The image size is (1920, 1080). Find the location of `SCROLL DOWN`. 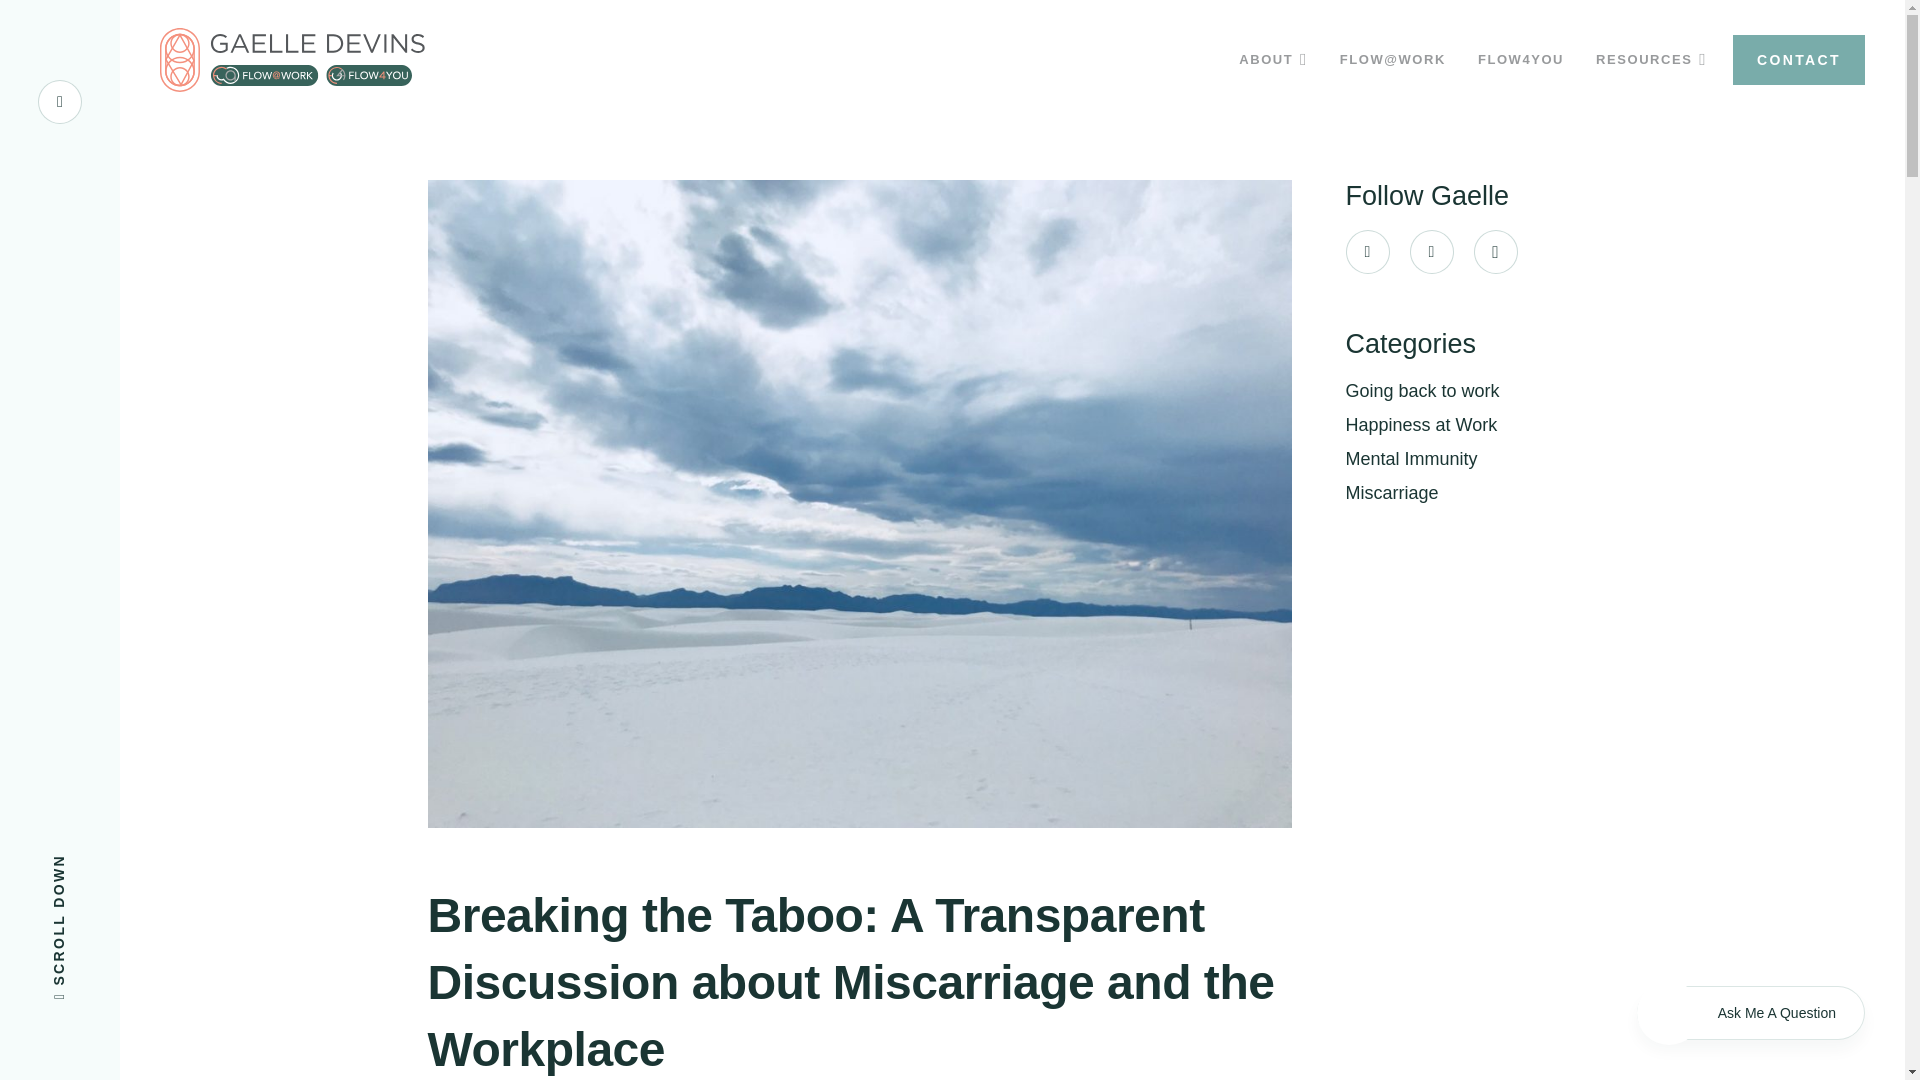

SCROLL DOWN is located at coordinates (124, 862).